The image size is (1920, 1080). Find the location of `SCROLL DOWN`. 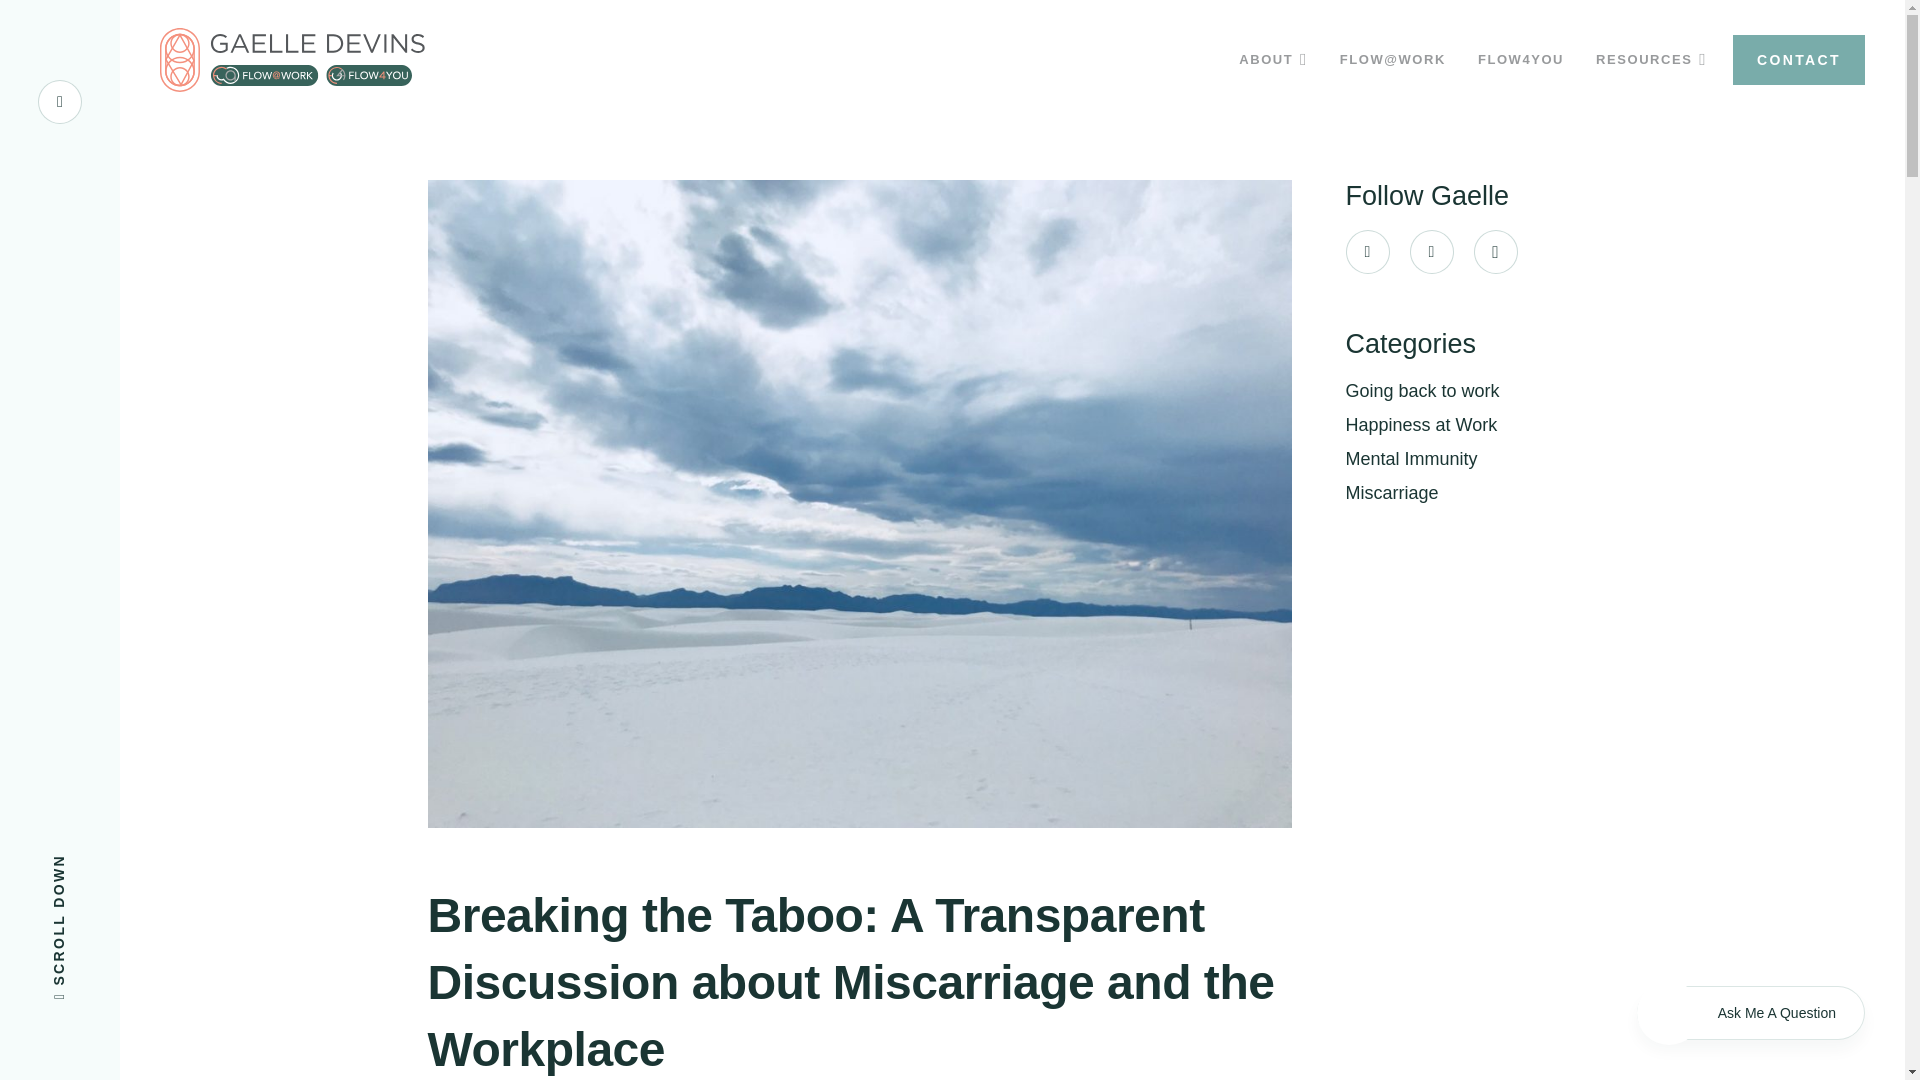

SCROLL DOWN is located at coordinates (124, 862).